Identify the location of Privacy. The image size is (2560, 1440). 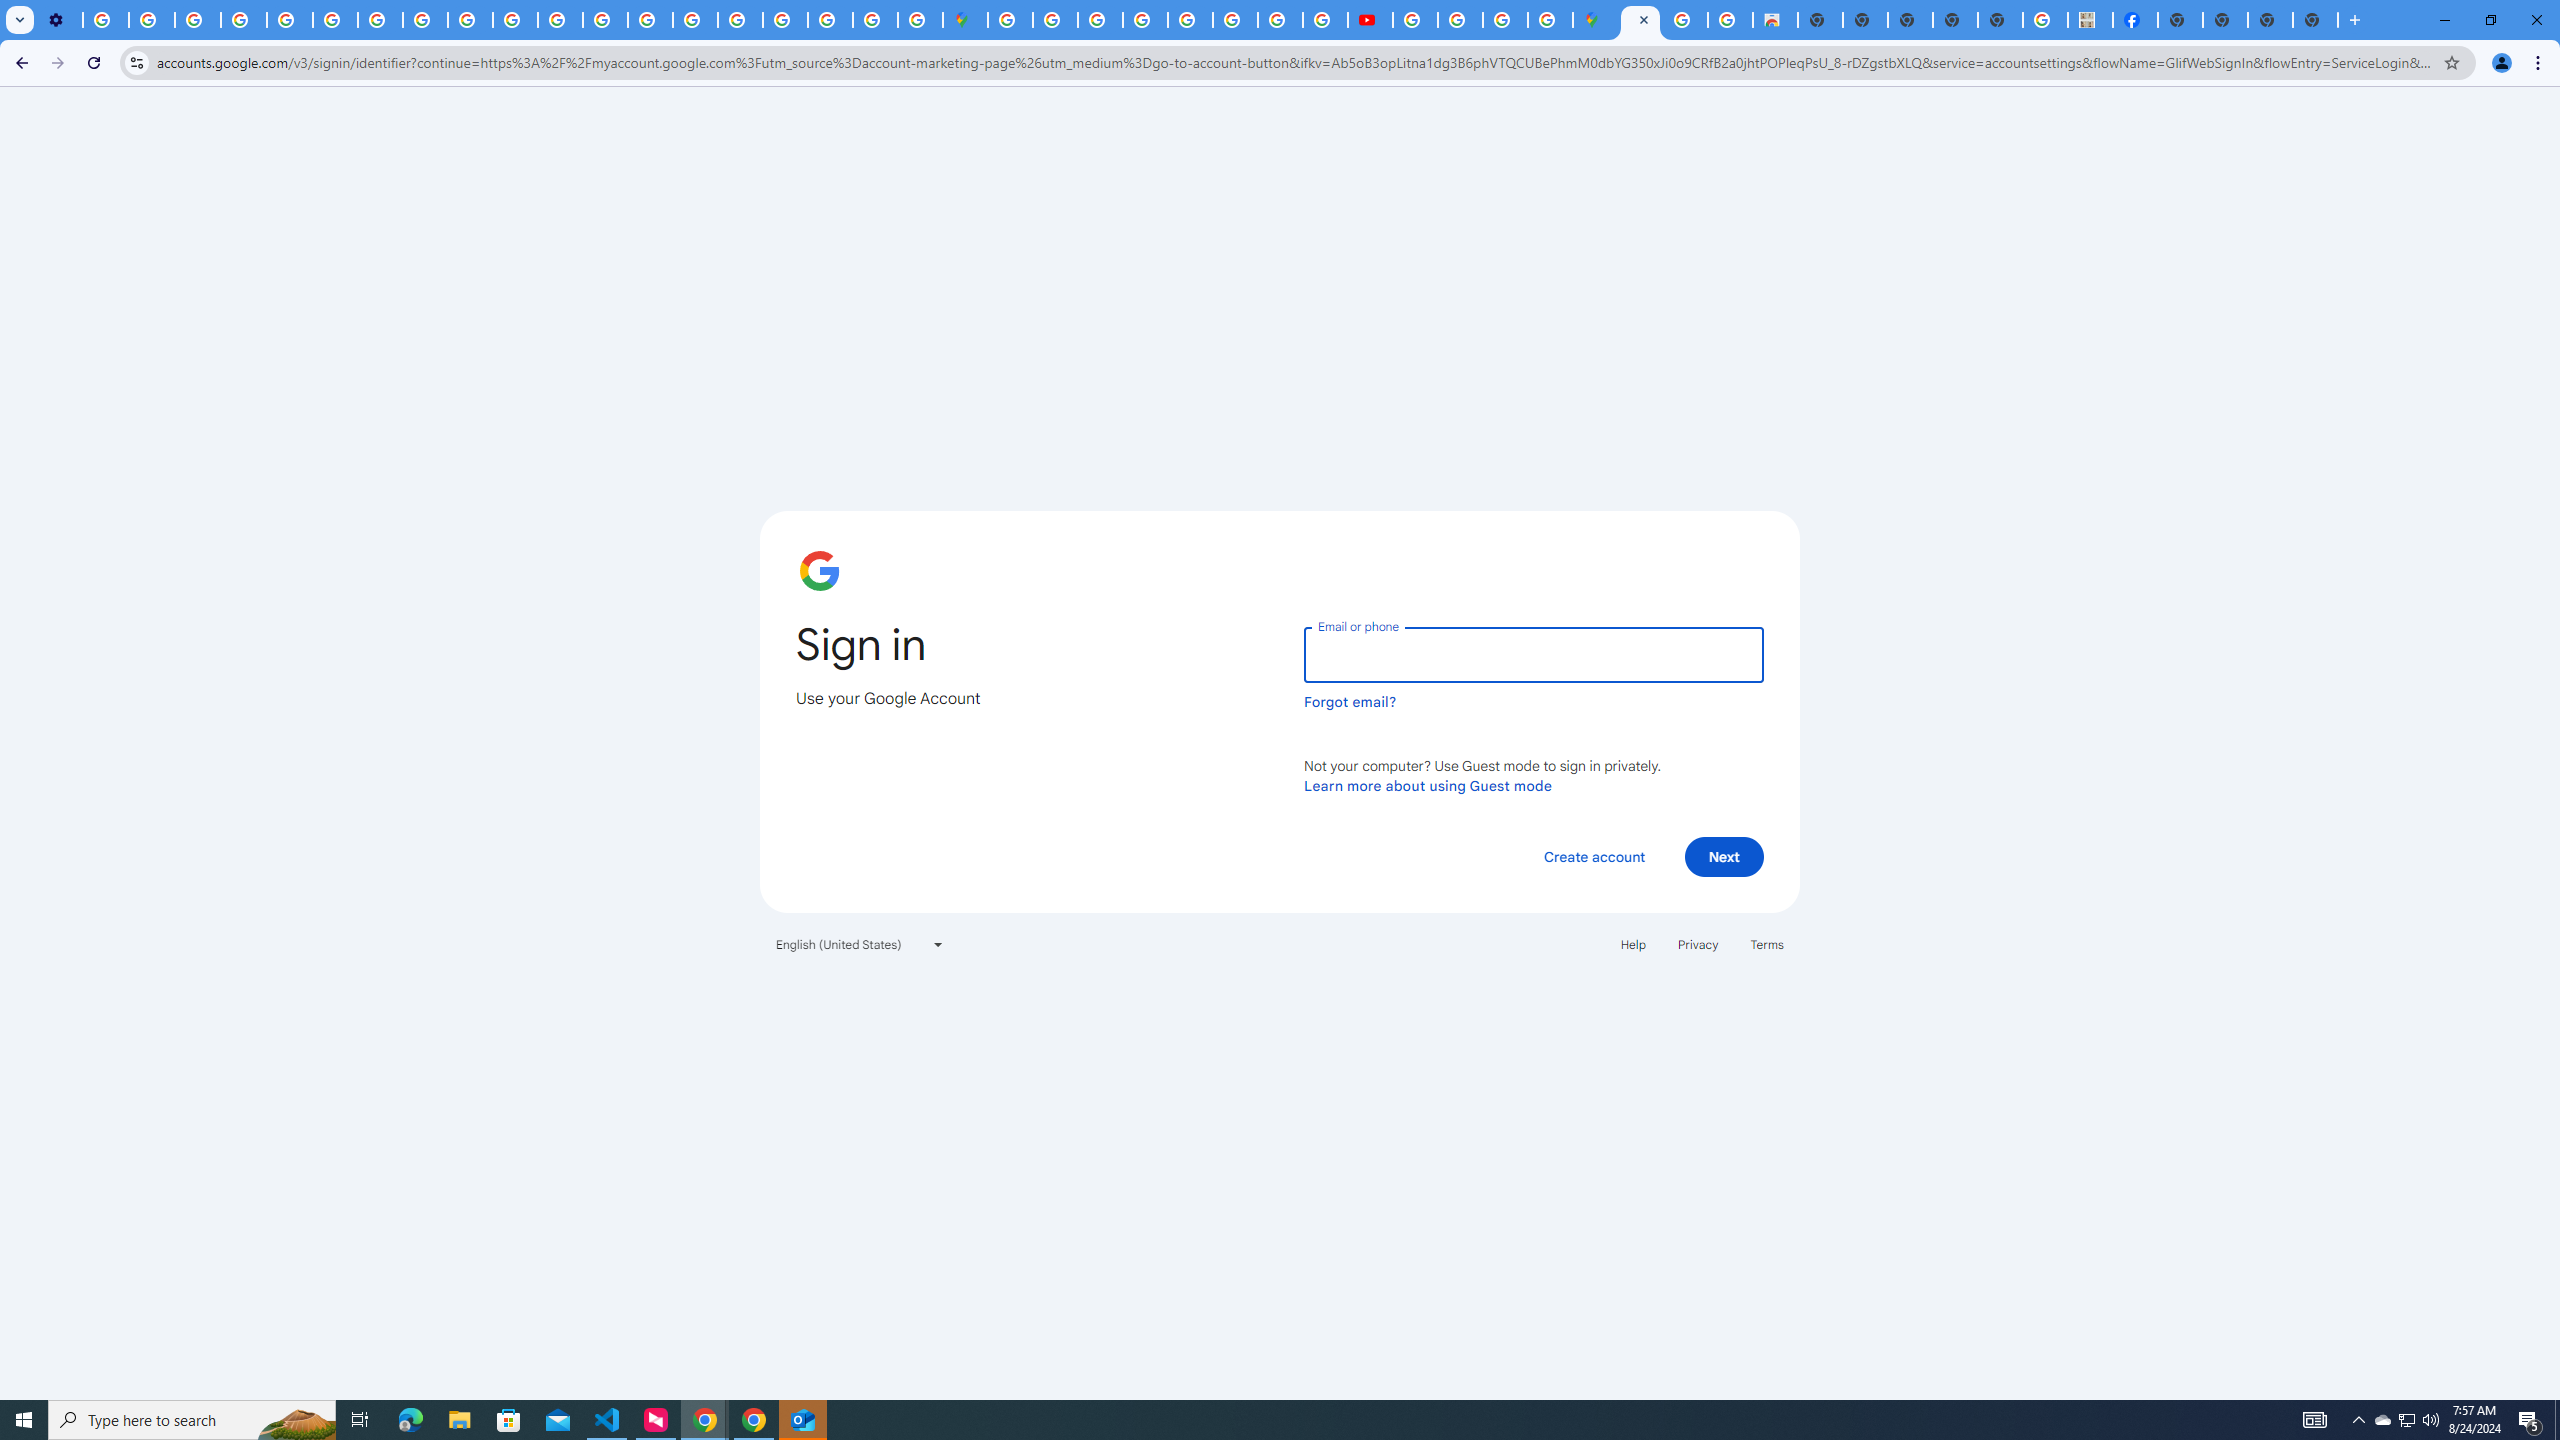
(1697, 944).